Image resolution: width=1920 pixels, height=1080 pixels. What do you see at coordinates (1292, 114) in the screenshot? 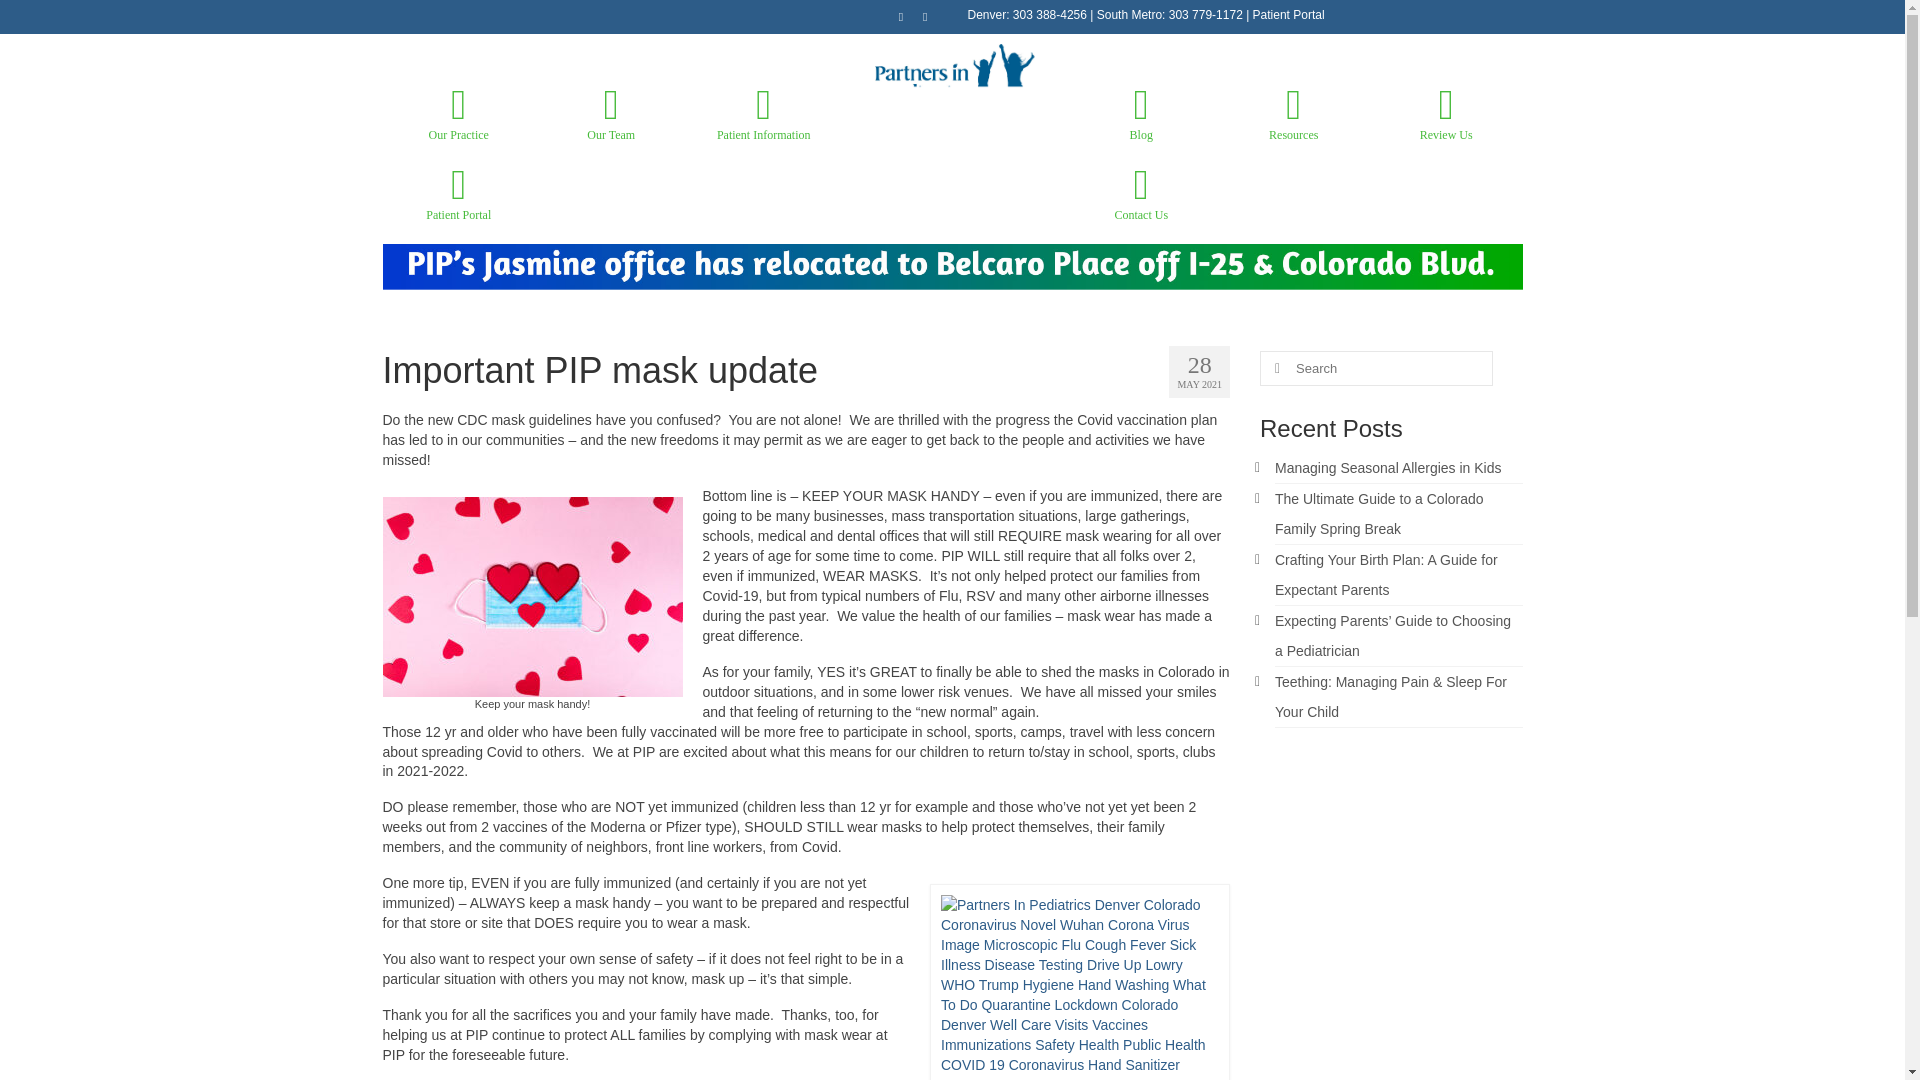
I see `Resources` at bounding box center [1292, 114].